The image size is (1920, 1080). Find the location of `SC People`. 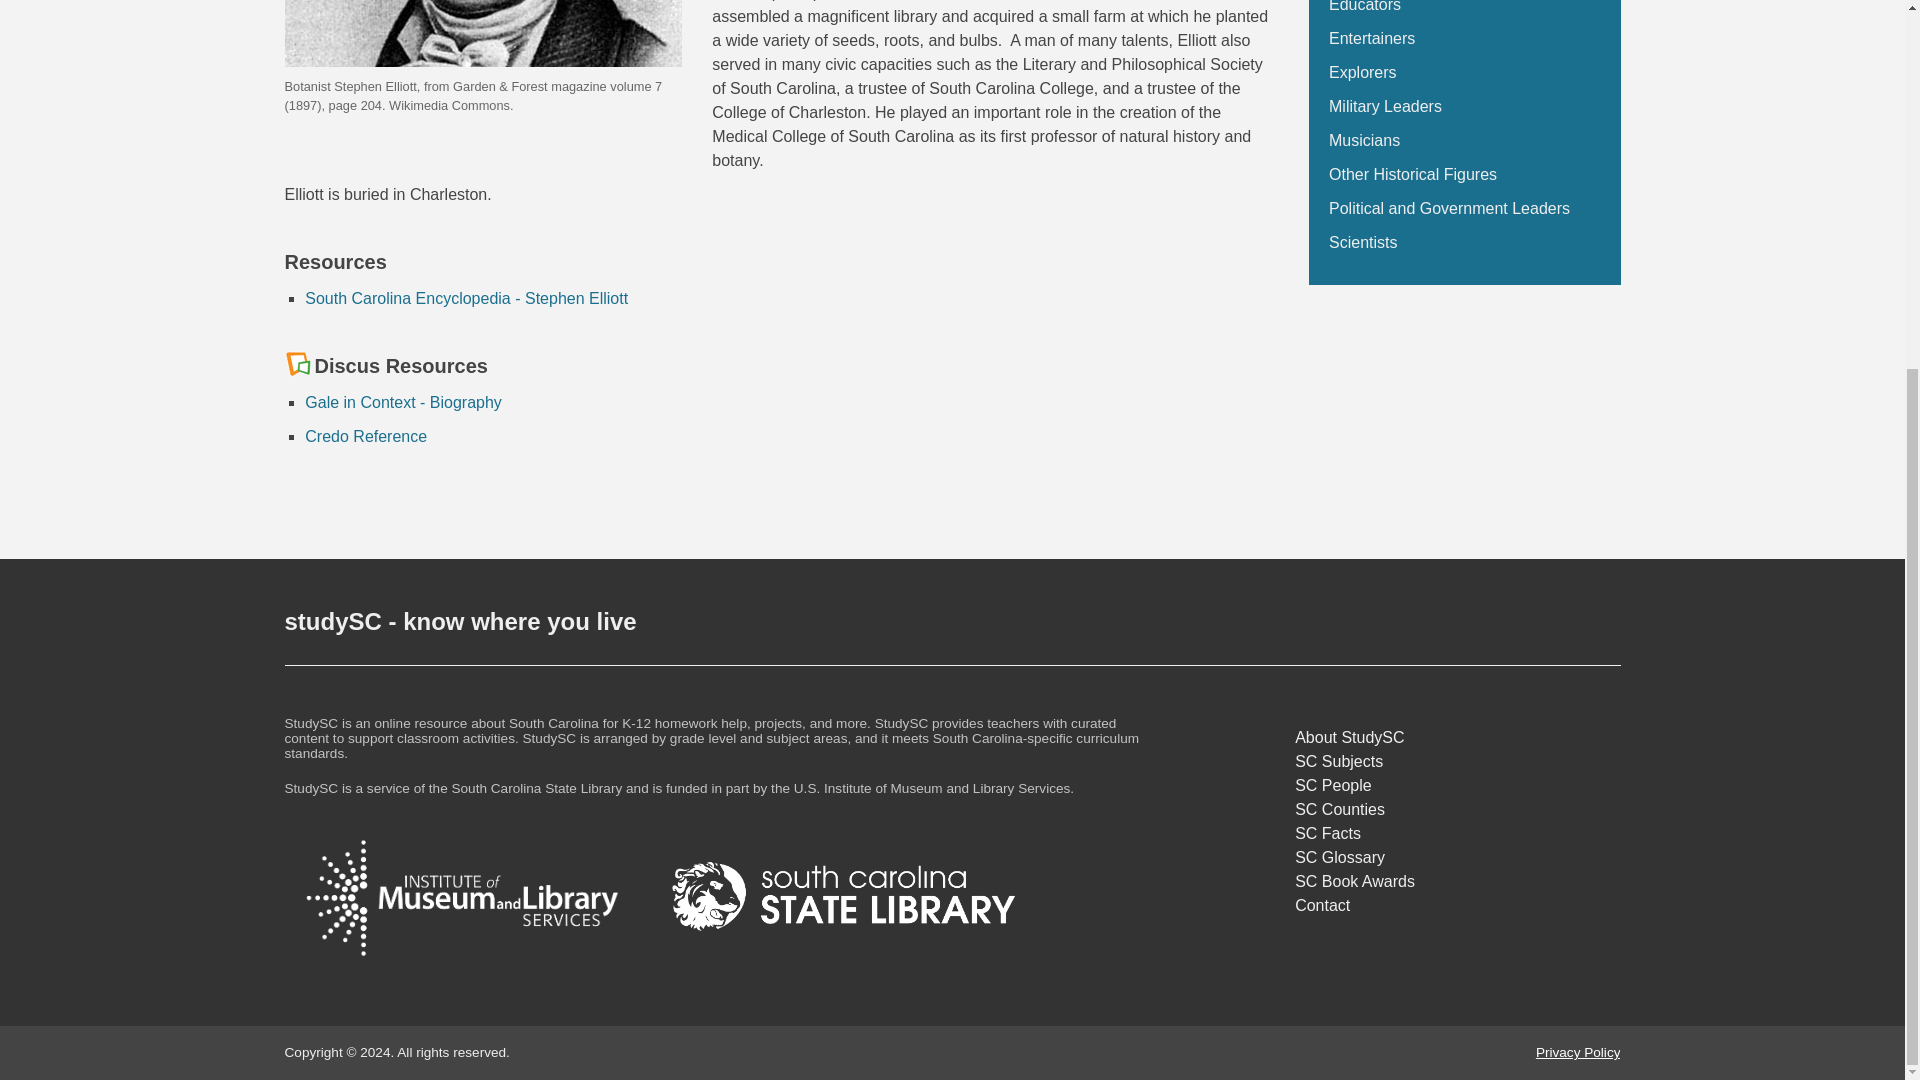

SC People is located at coordinates (1457, 786).